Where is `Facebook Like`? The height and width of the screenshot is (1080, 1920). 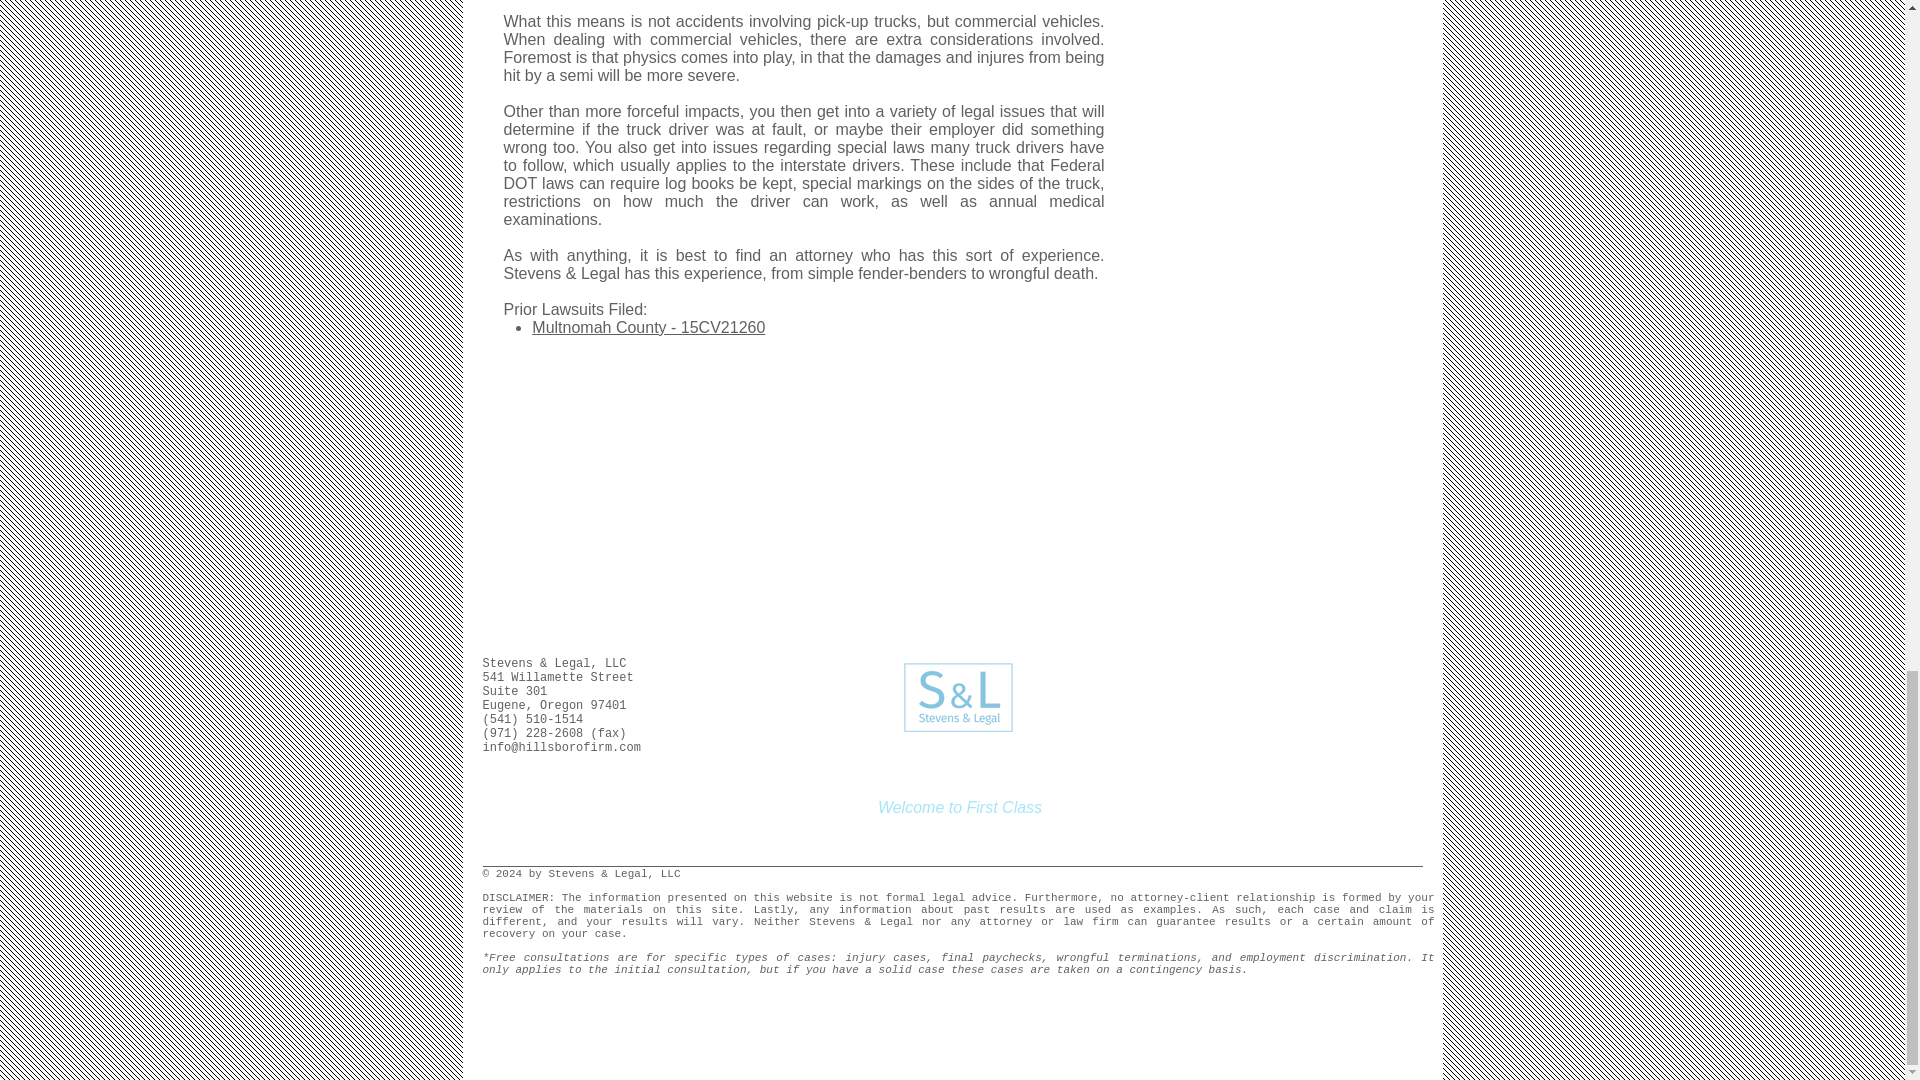
Facebook Like is located at coordinates (1184, 666).